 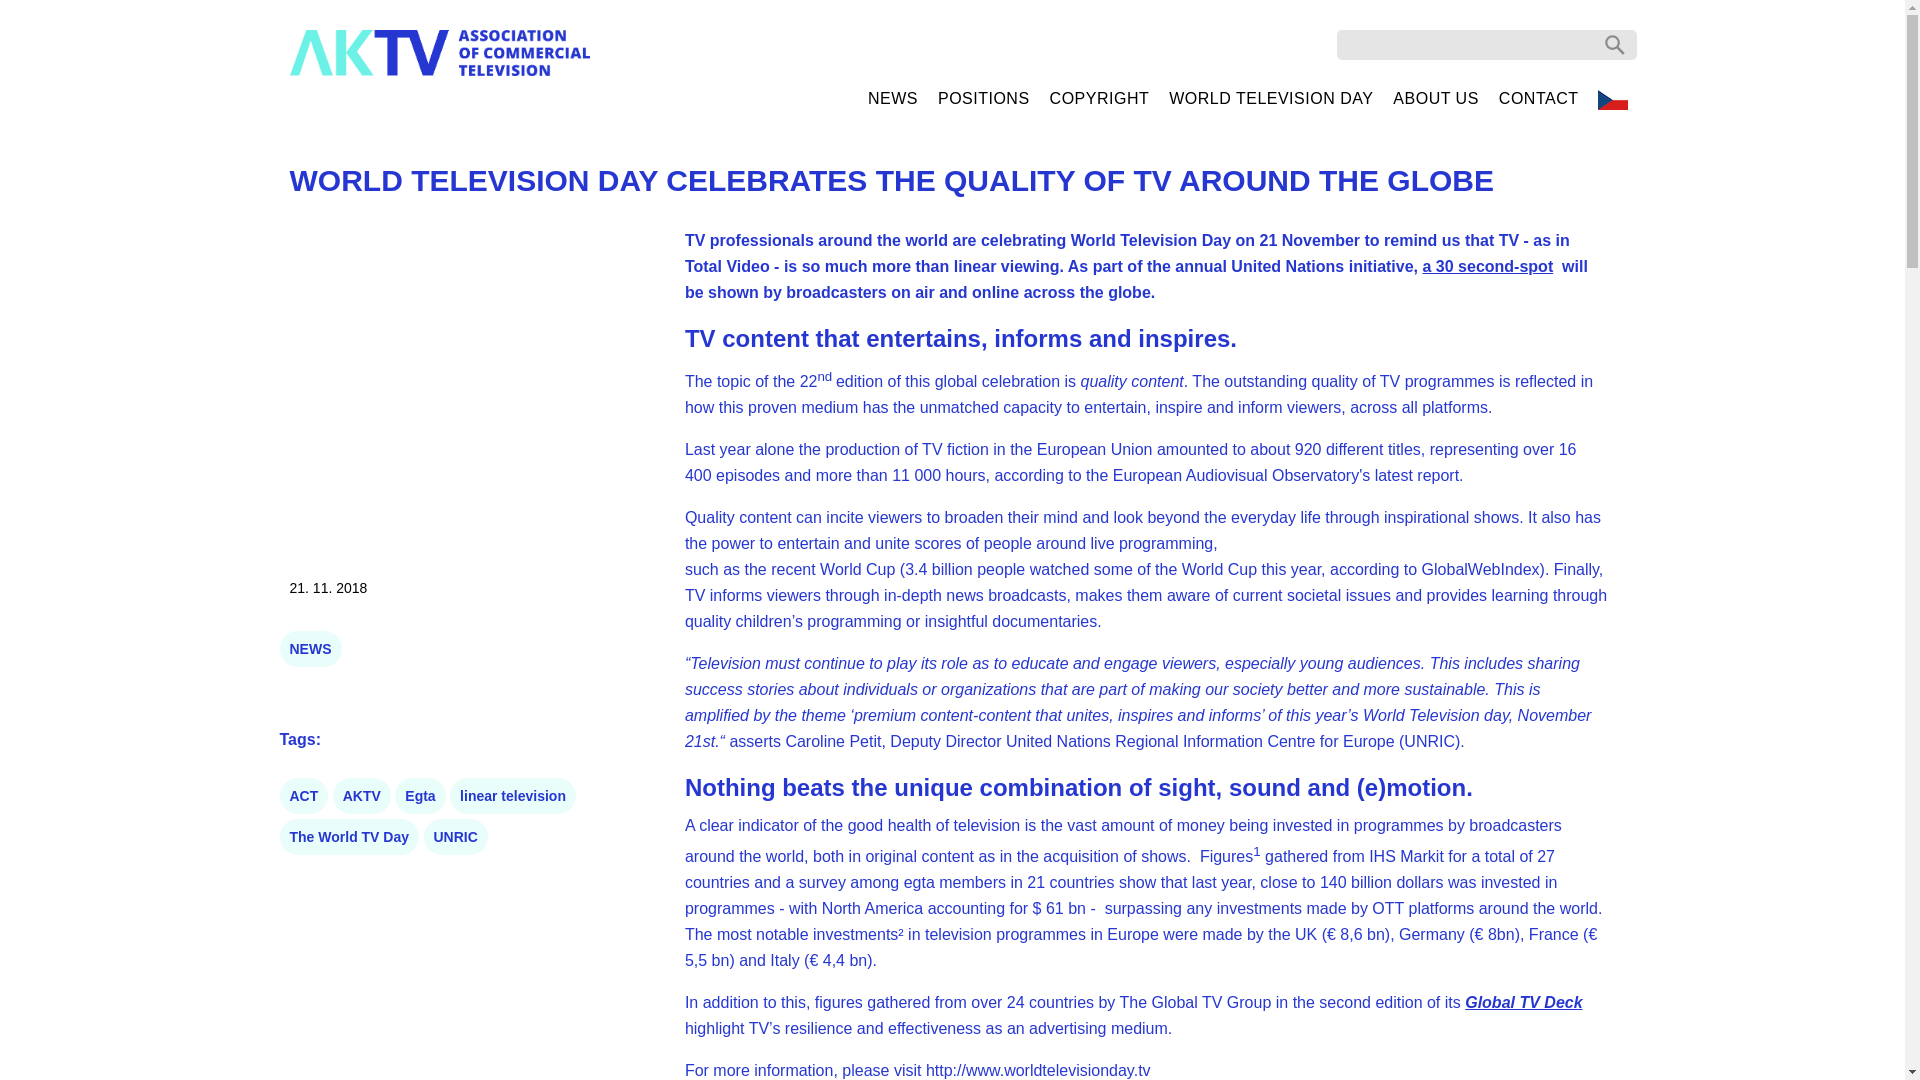 What do you see at coordinates (420, 796) in the screenshot?
I see `Egta` at bounding box center [420, 796].